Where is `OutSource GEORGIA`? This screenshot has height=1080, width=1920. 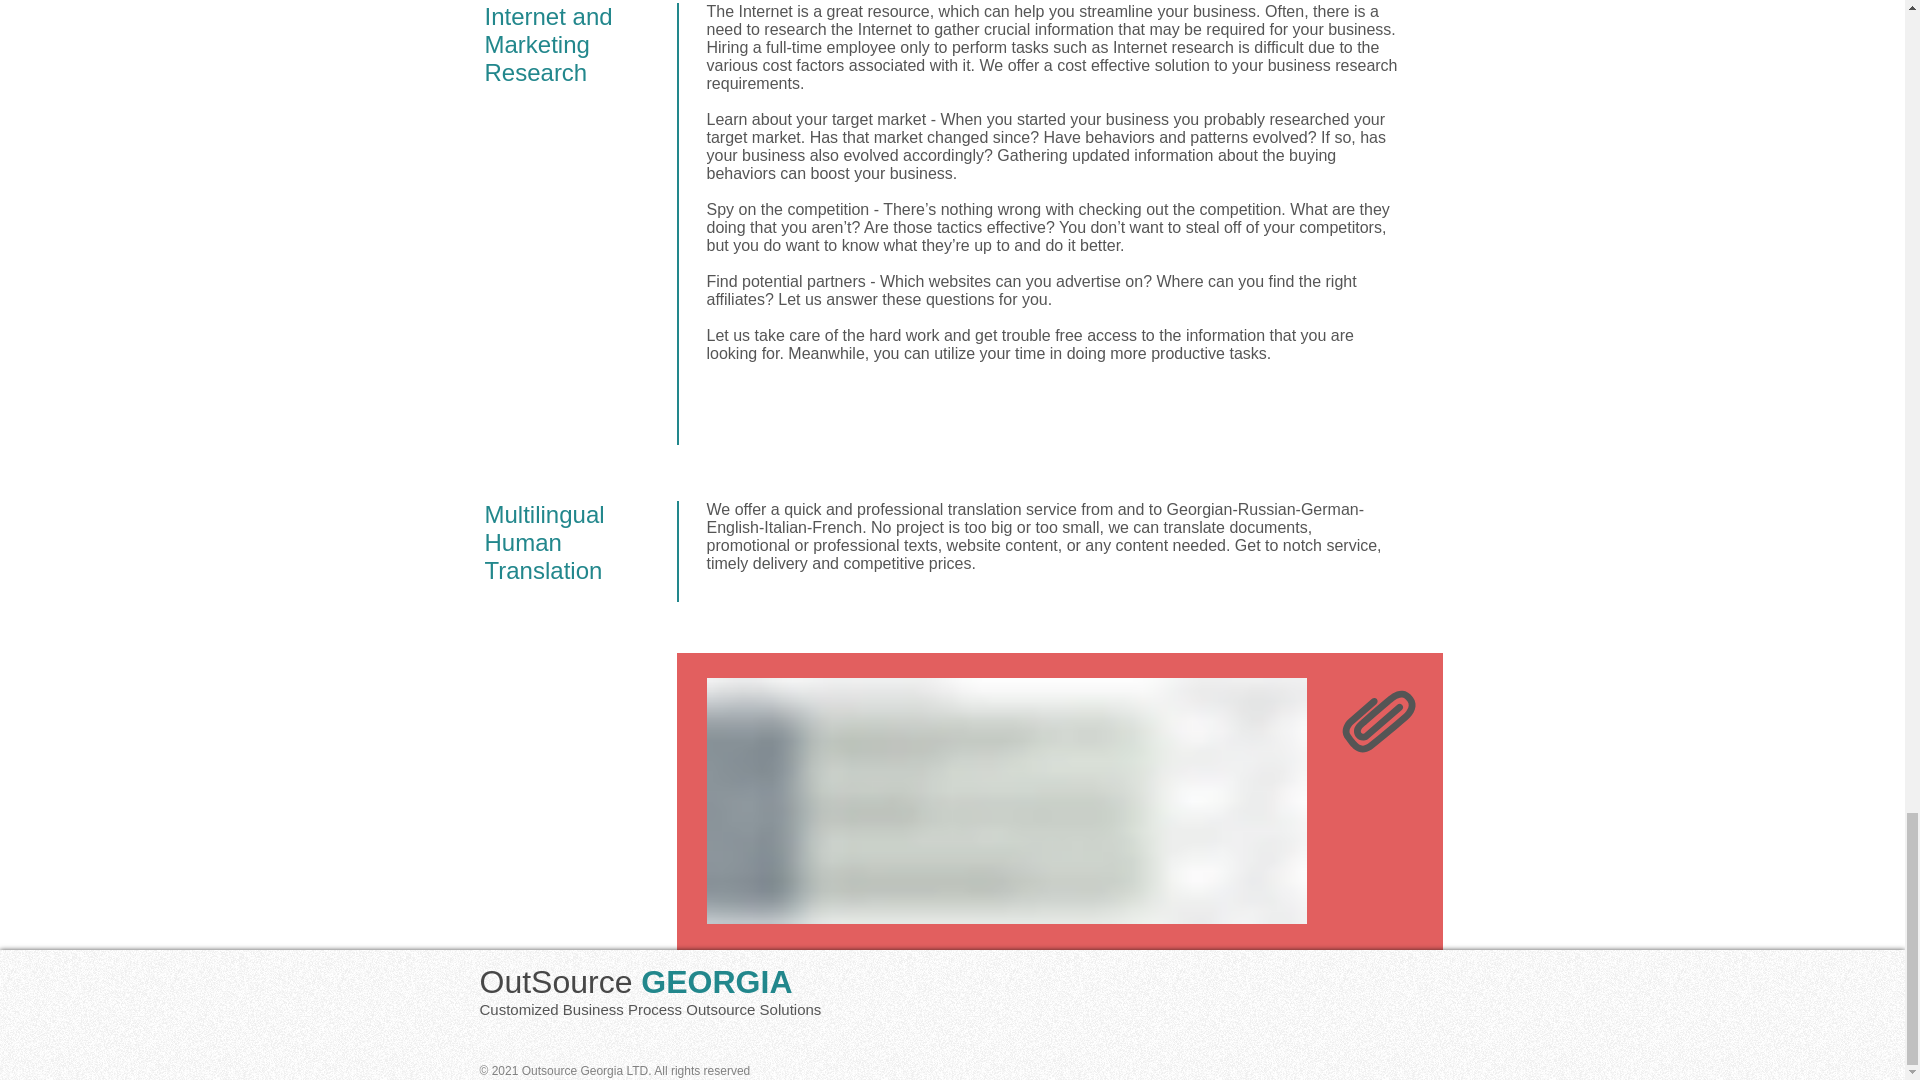 OutSource GEORGIA is located at coordinates (636, 982).